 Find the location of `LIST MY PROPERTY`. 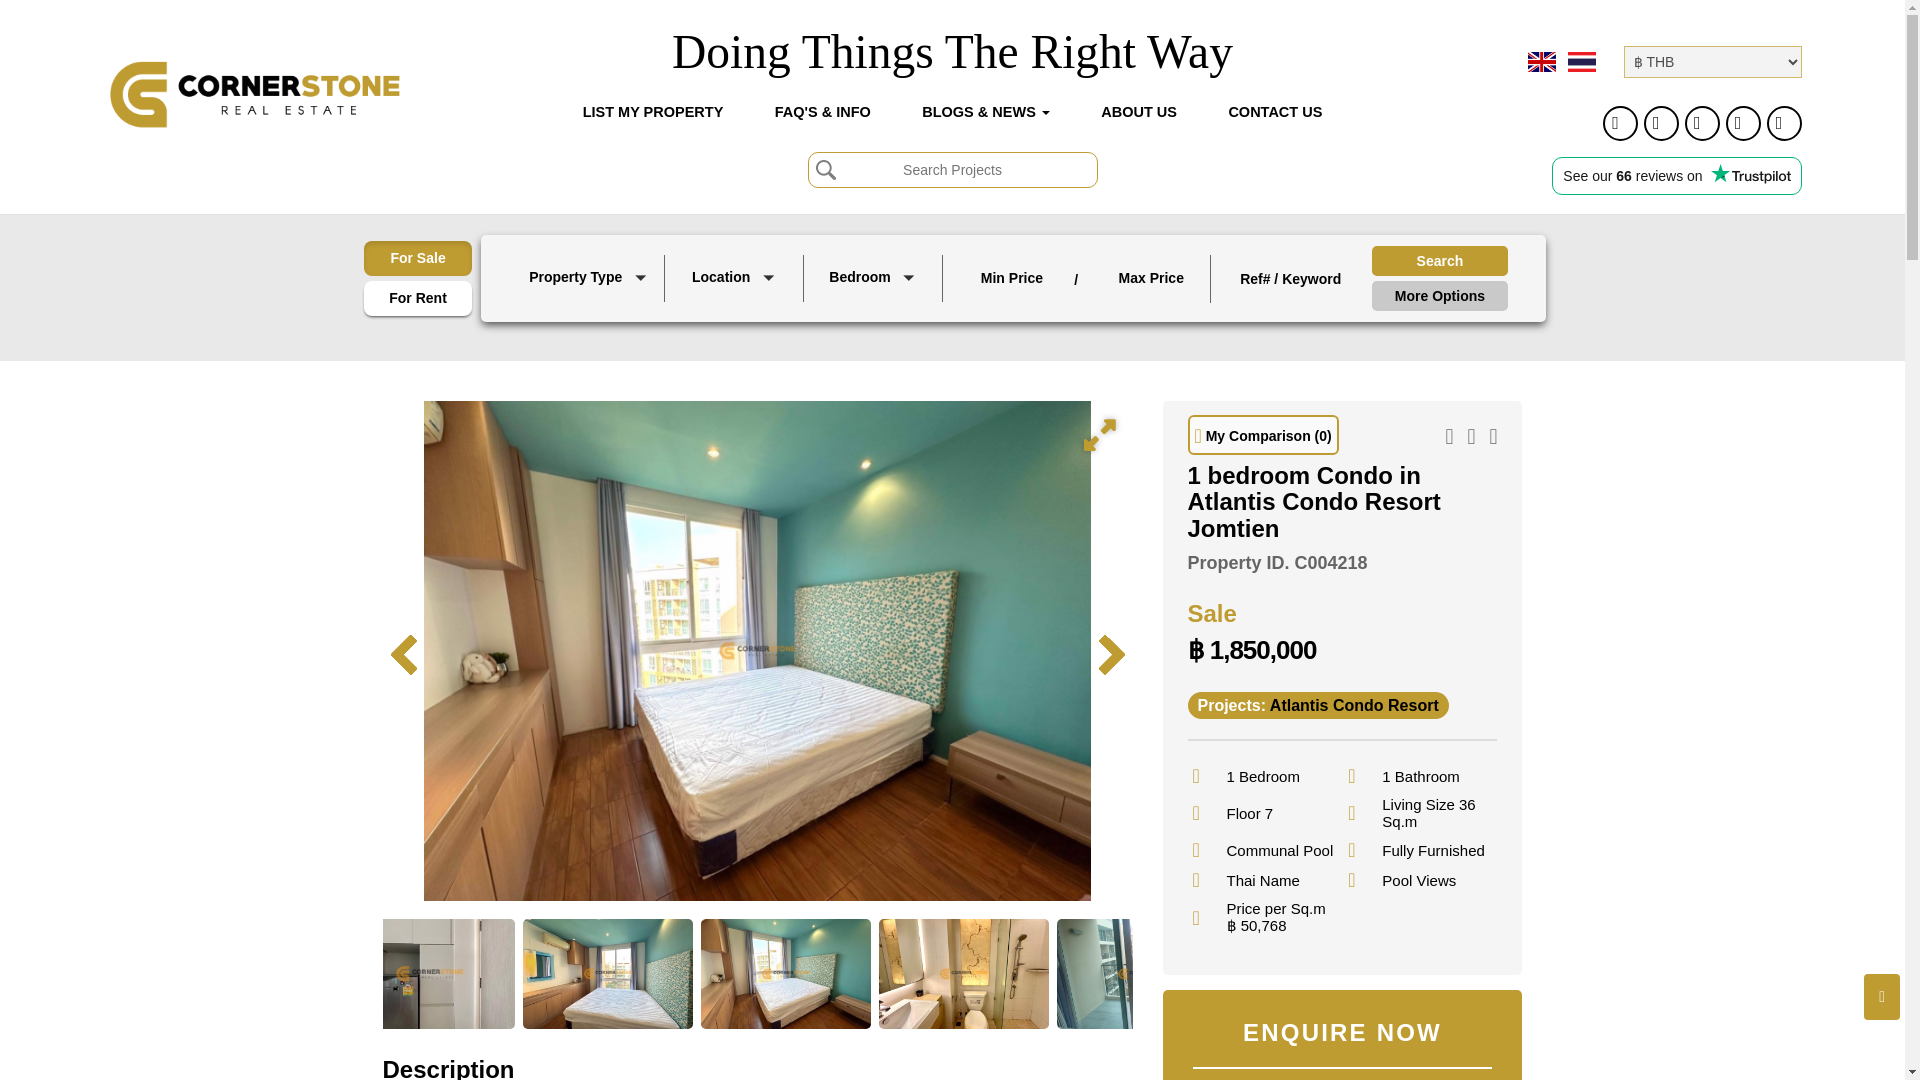

LIST MY PROPERTY is located at coordinates (653, 111).